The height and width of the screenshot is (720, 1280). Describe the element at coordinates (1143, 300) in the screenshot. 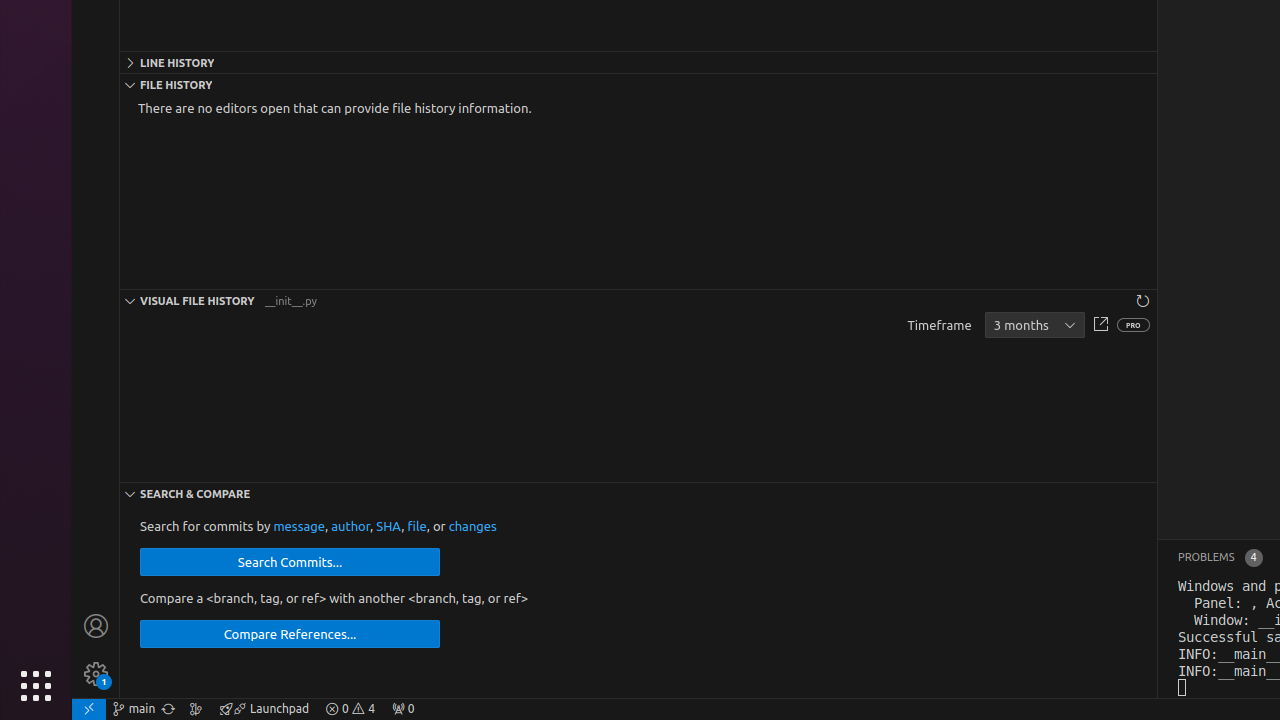

I see `Refresh` at that location.